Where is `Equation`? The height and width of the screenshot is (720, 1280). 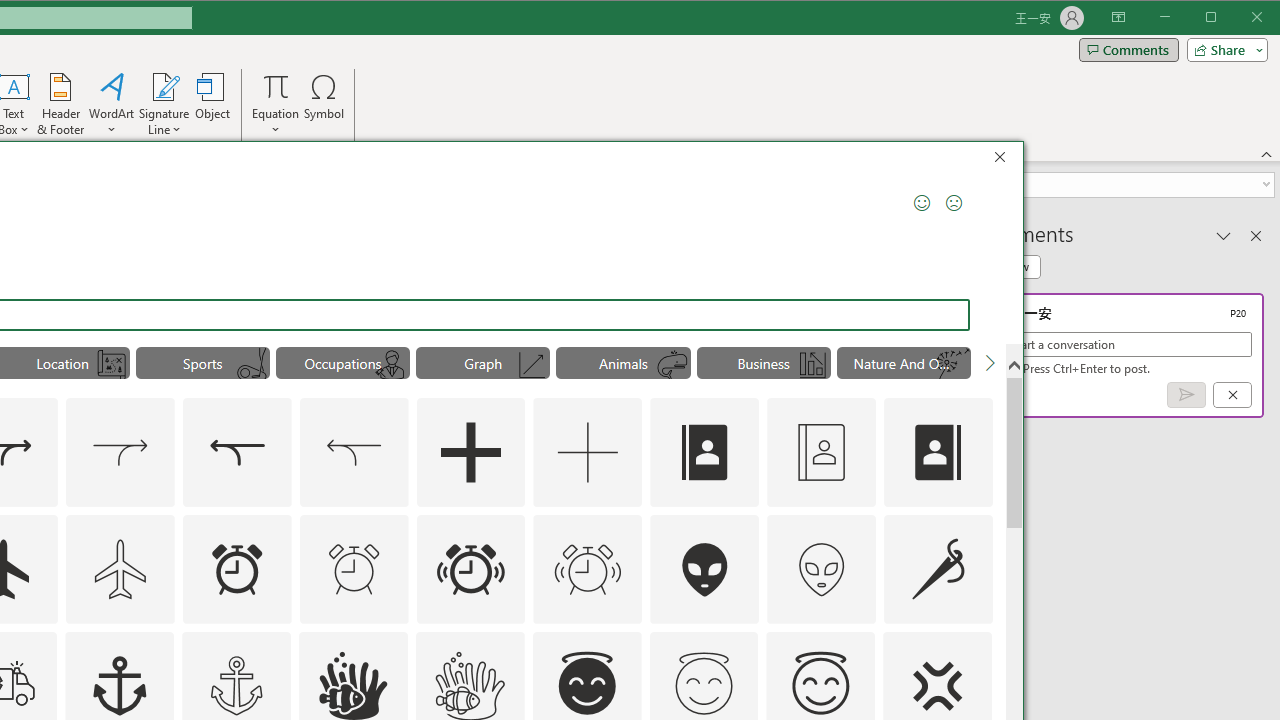 Equation is located at coordinates (276, 86).